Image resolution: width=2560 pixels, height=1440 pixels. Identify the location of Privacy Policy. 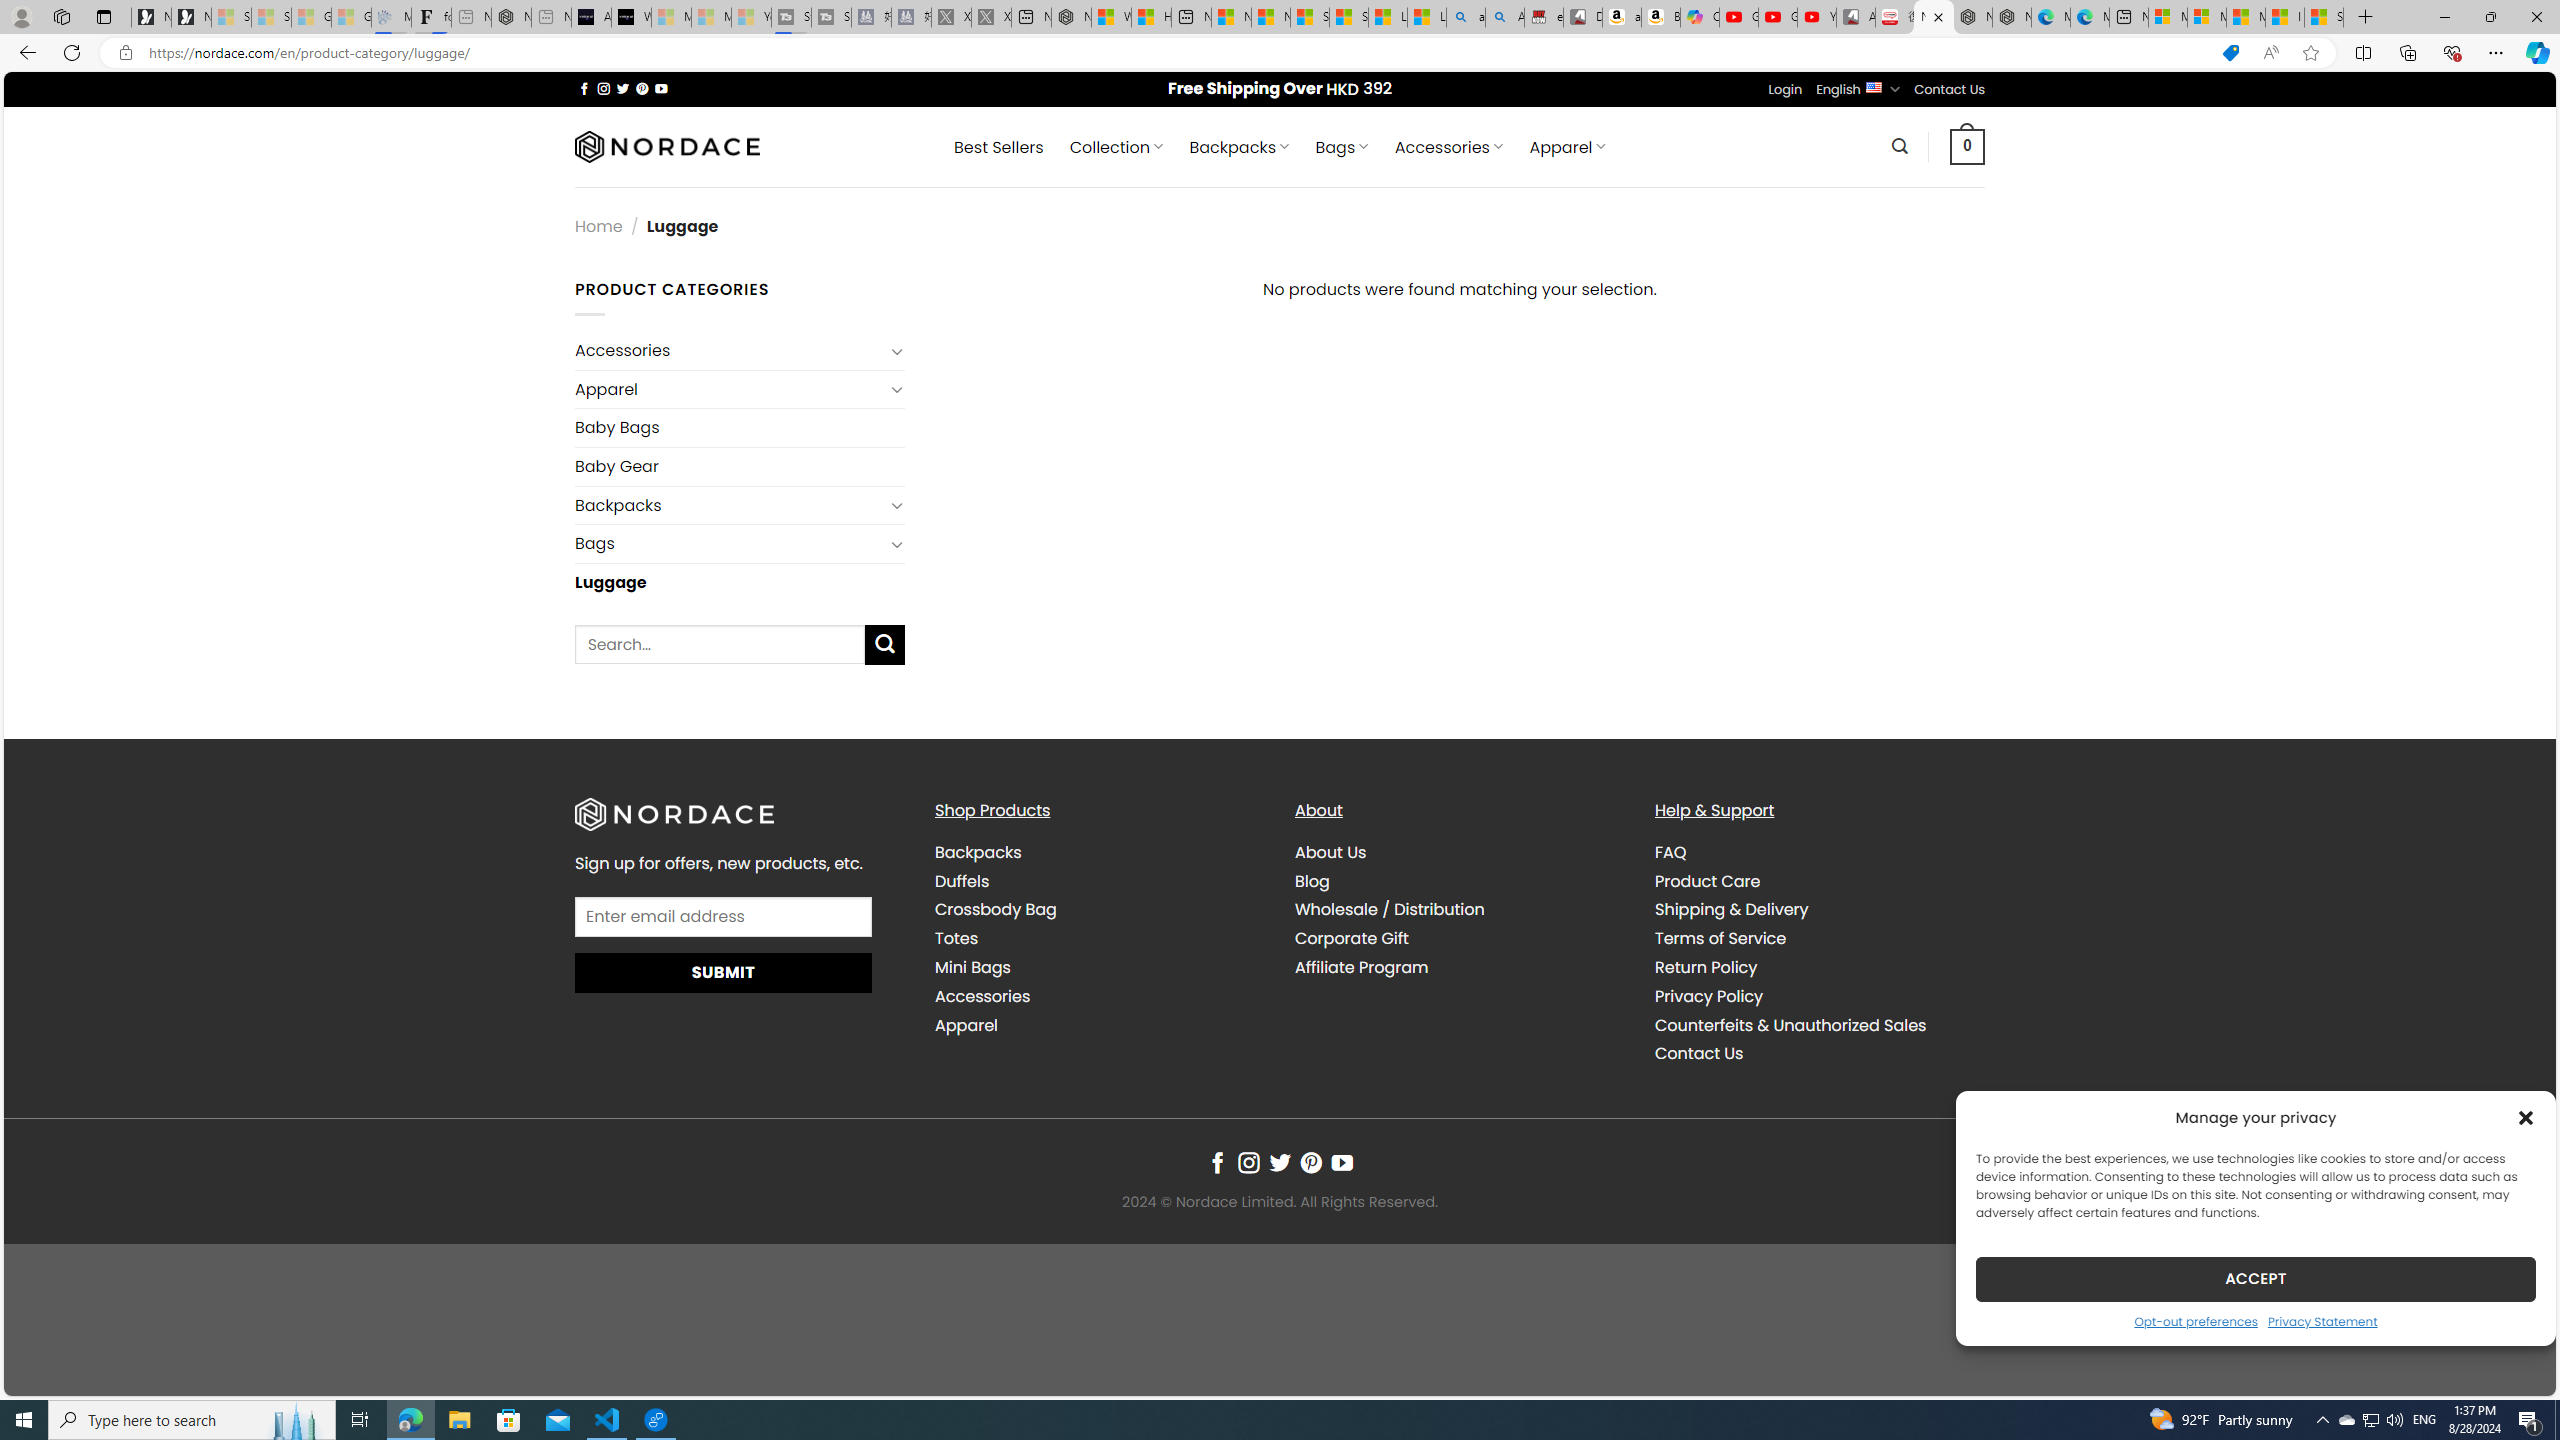
(1708, 995).